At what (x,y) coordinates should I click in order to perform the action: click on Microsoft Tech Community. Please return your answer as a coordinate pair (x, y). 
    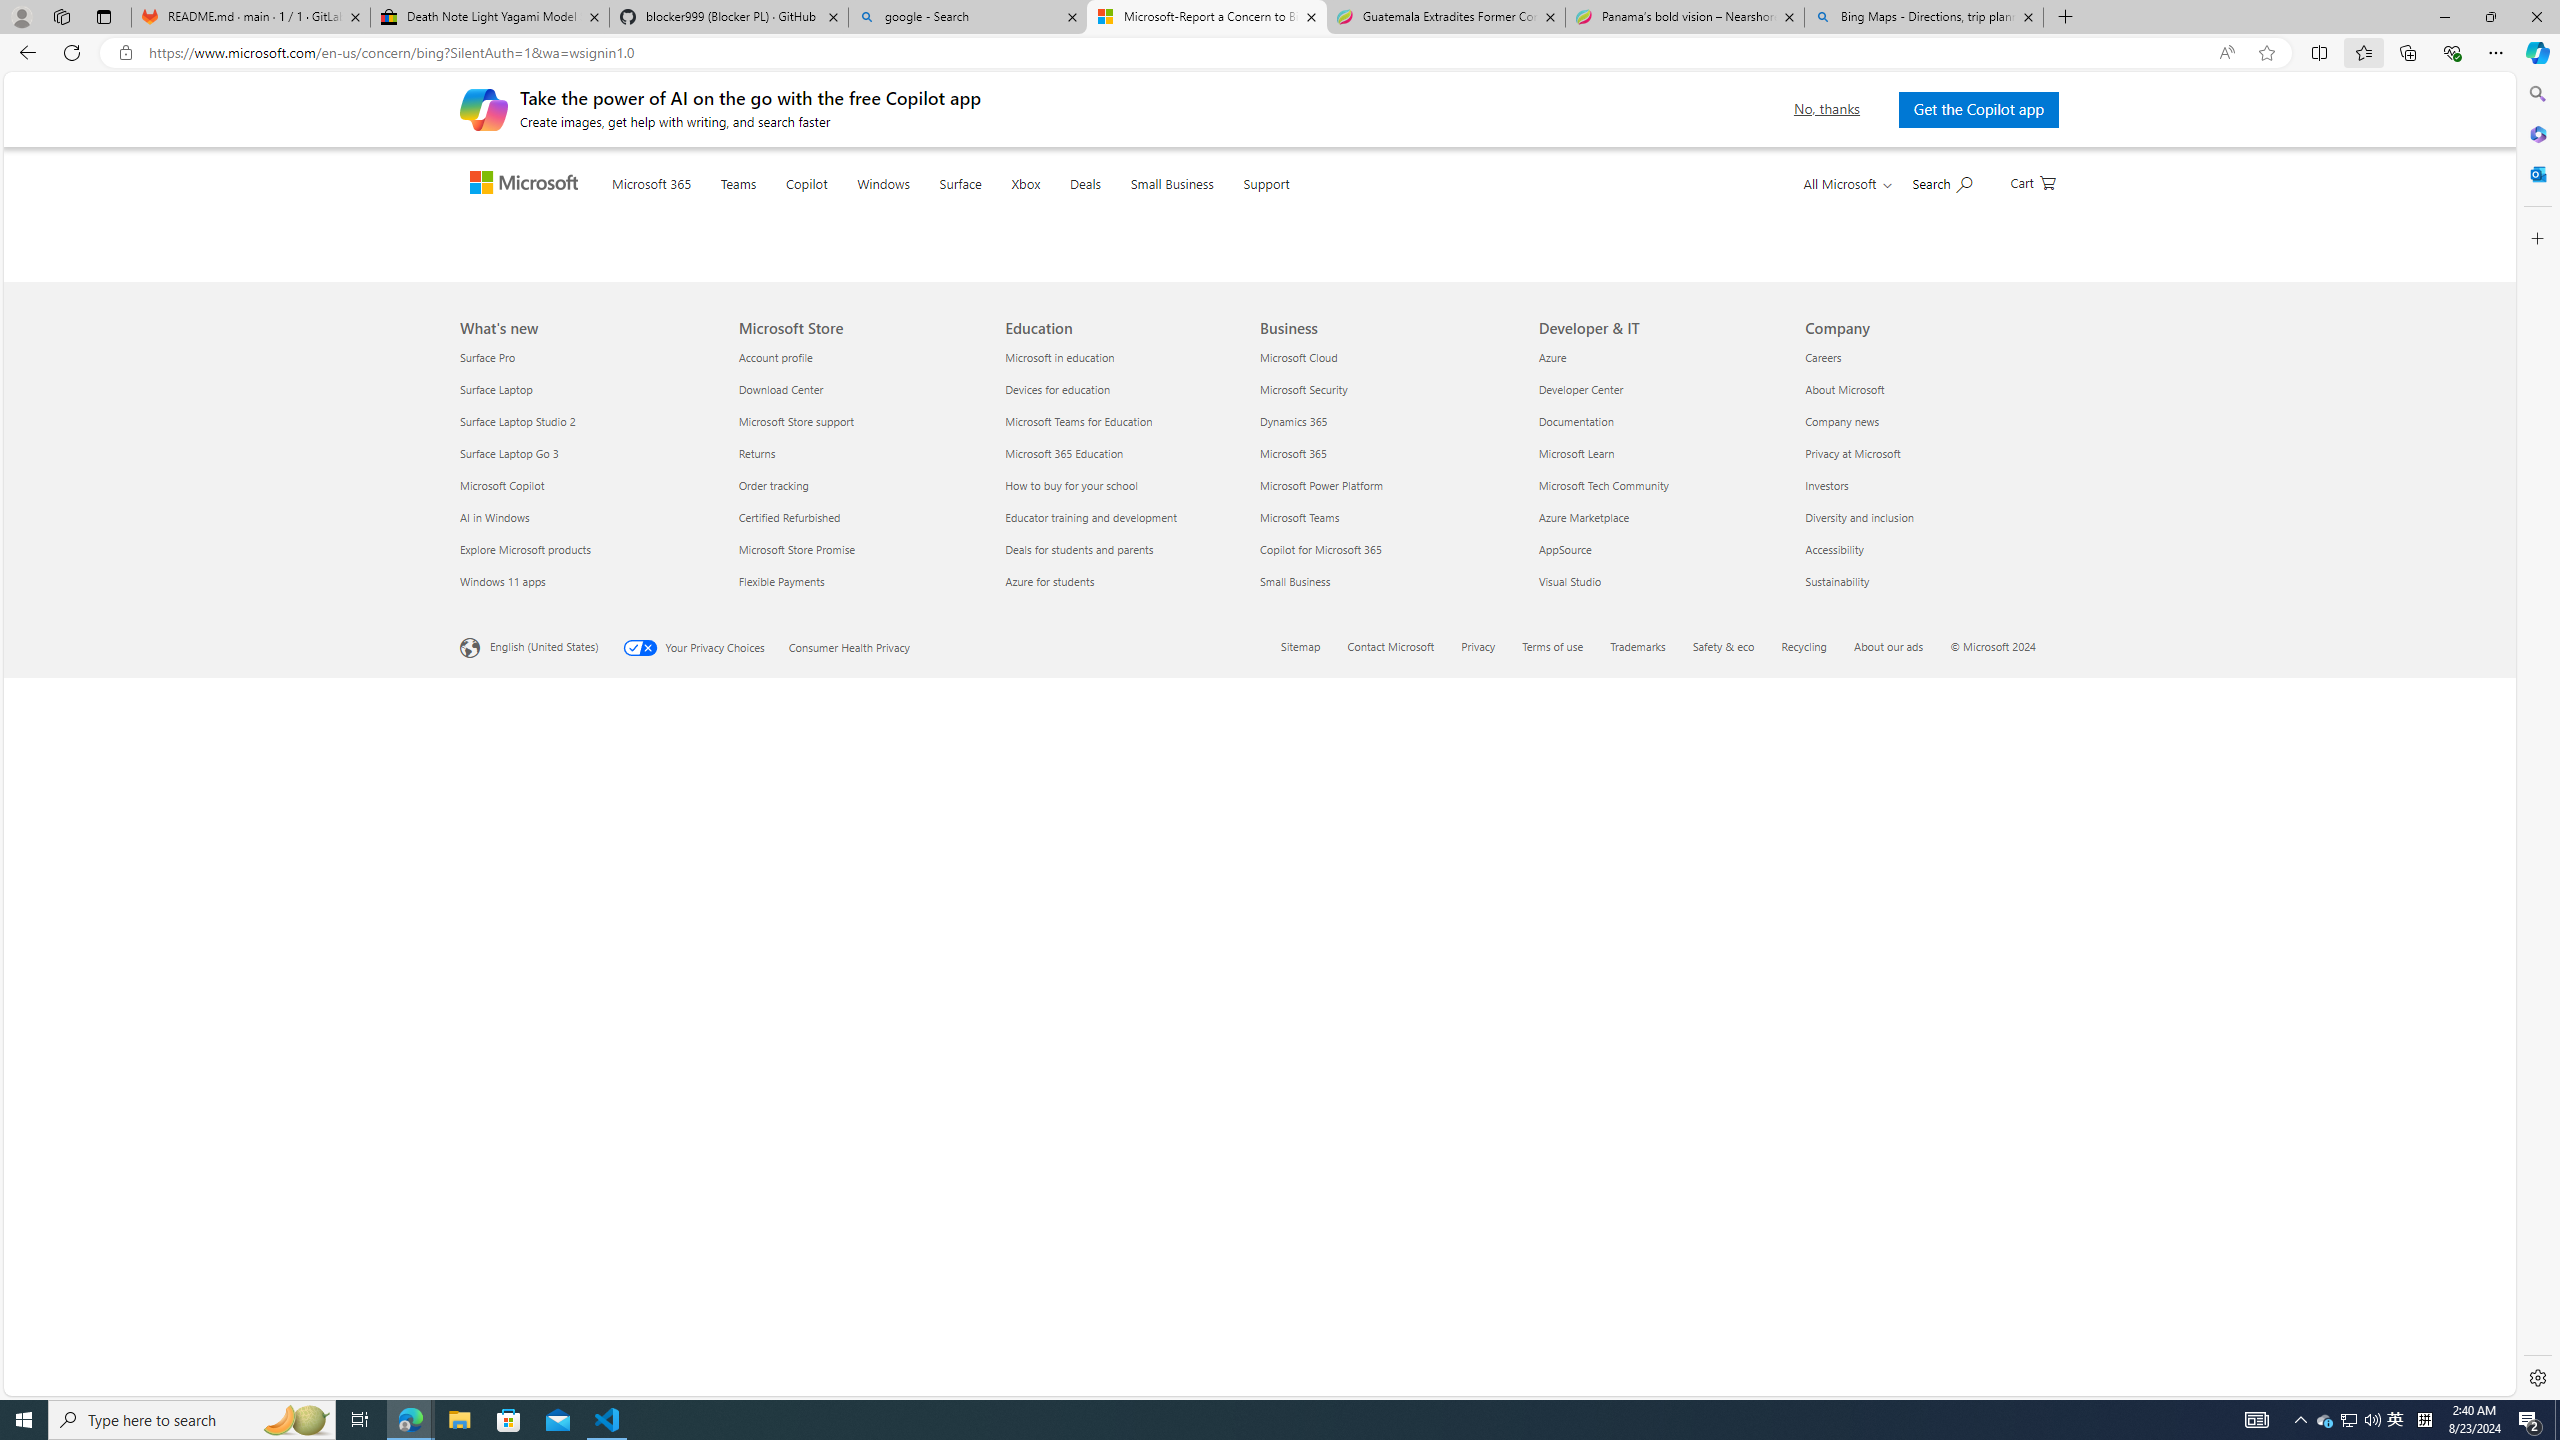
    Looking at the image, I should click on (1660, 1189).